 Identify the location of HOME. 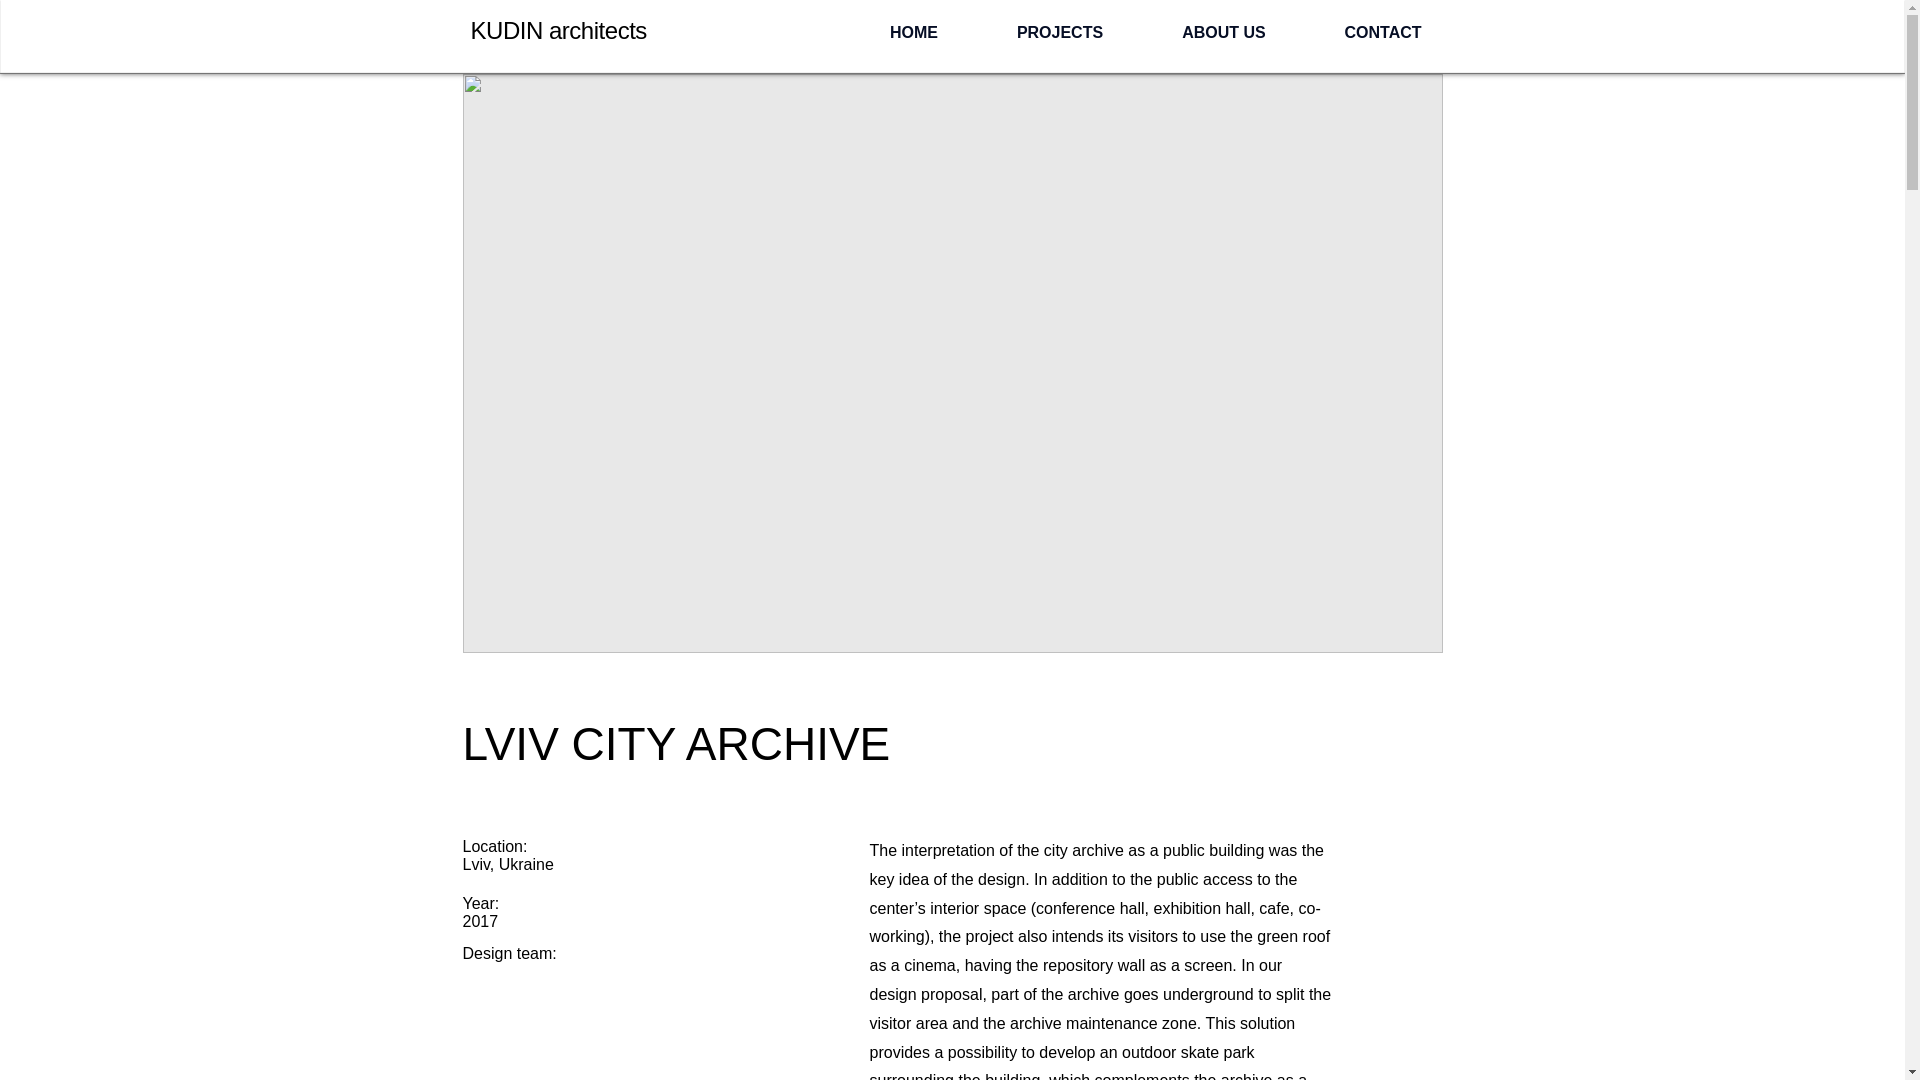
(914, 32).